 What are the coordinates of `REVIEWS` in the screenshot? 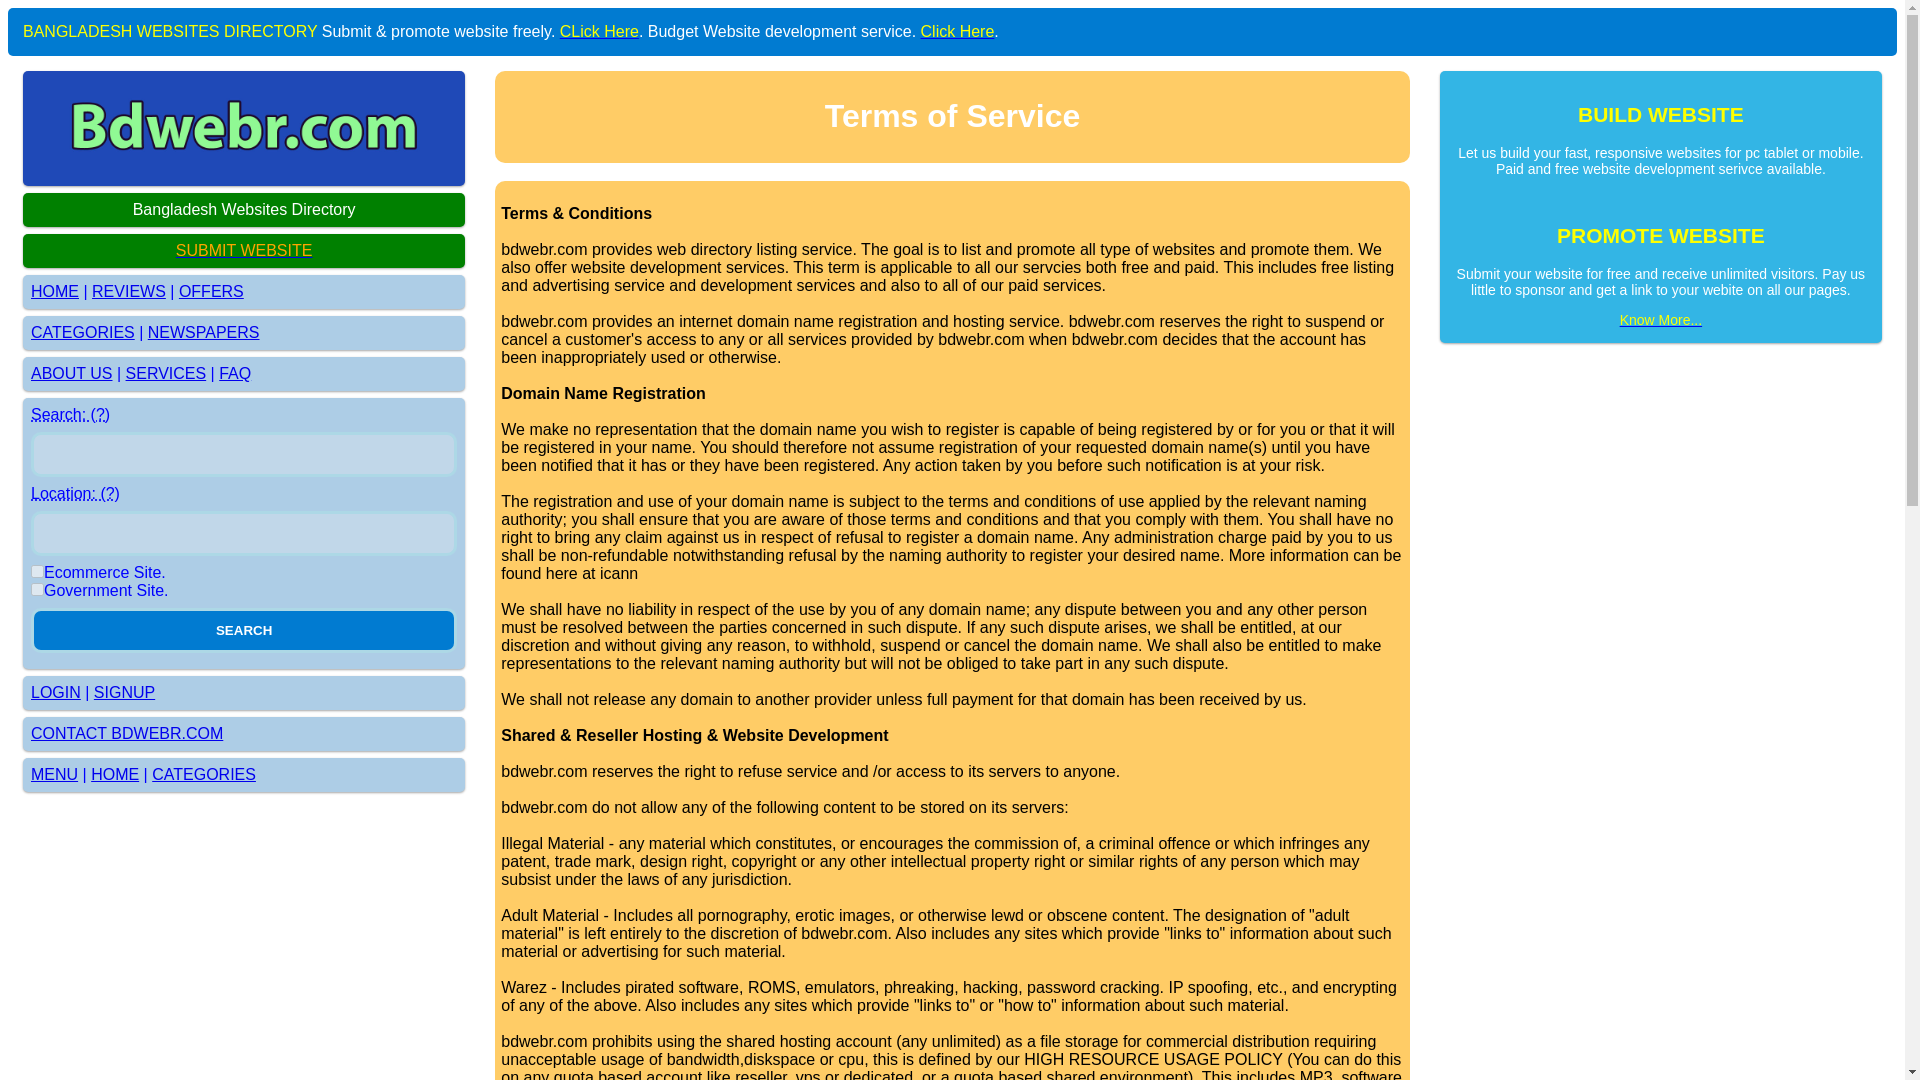 It's located at (128, 291).